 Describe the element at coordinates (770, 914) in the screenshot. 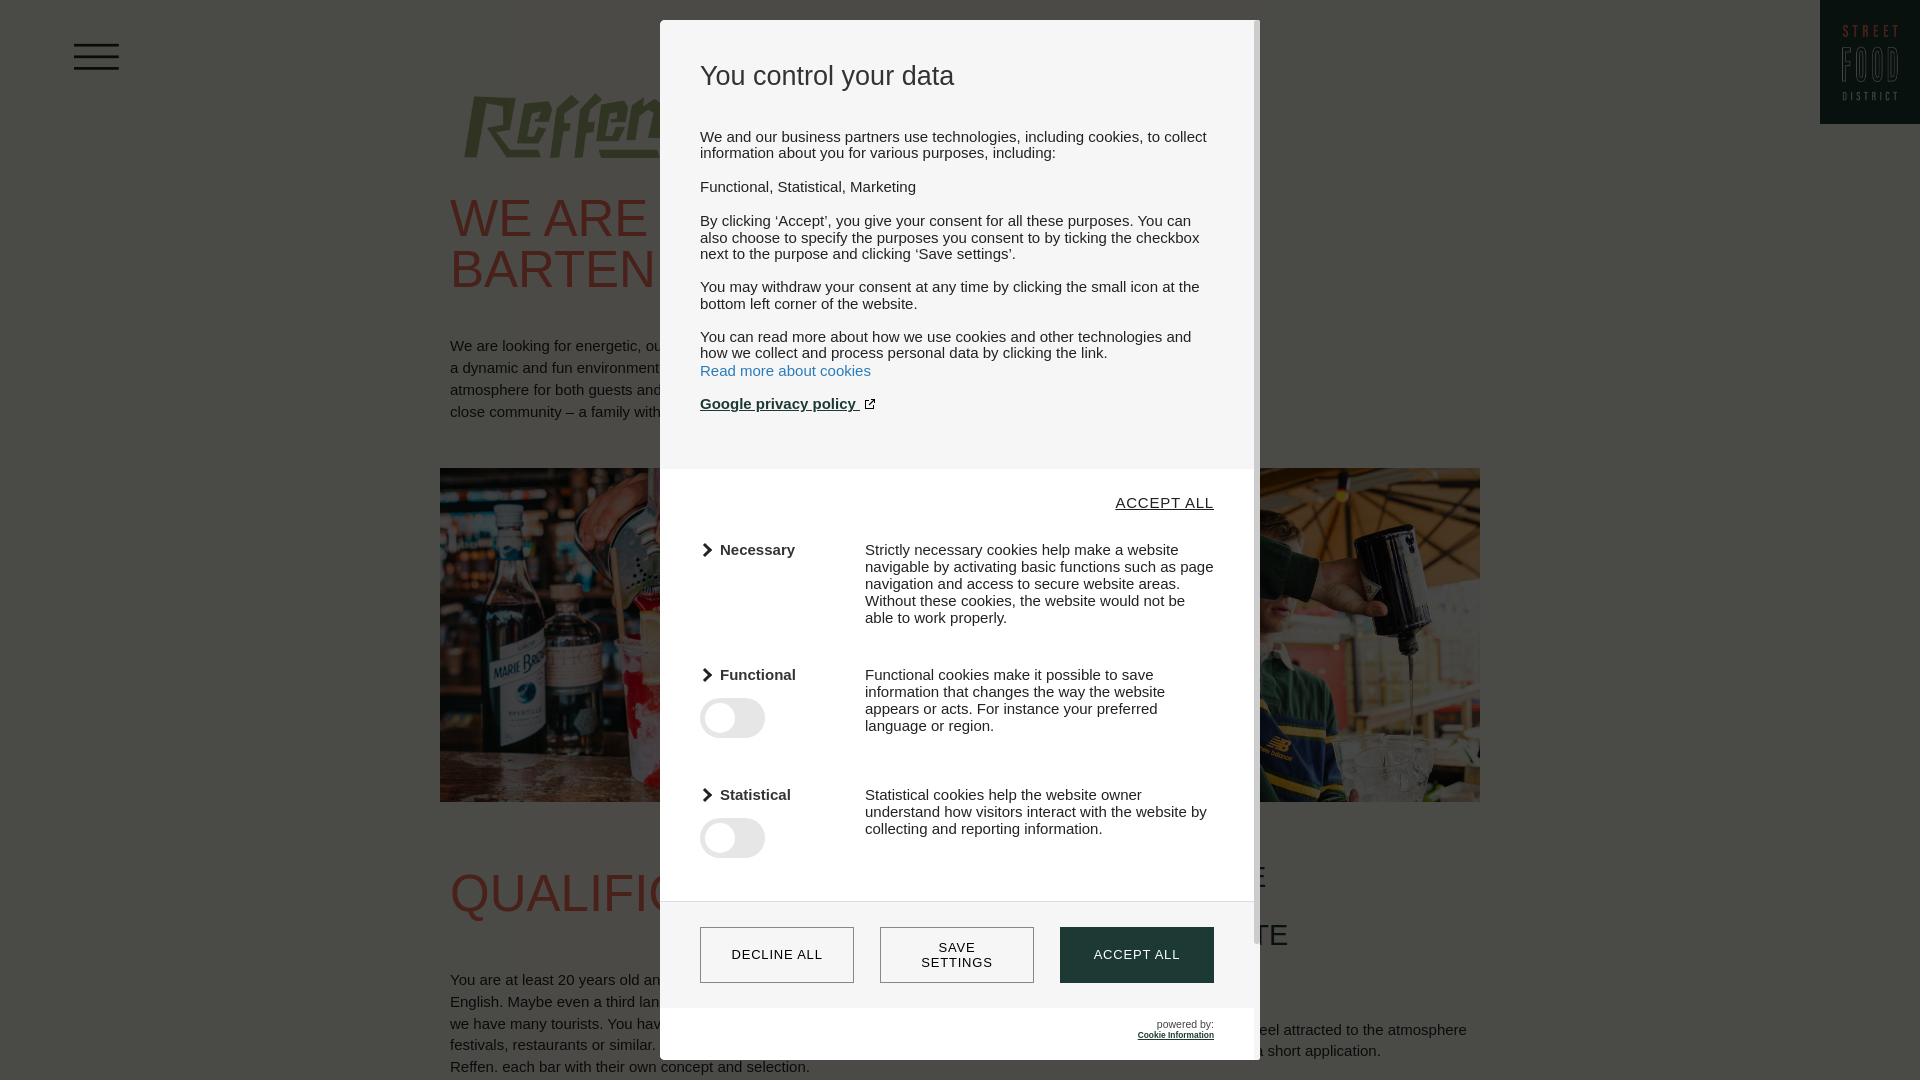

I see `Marketing` at that location.